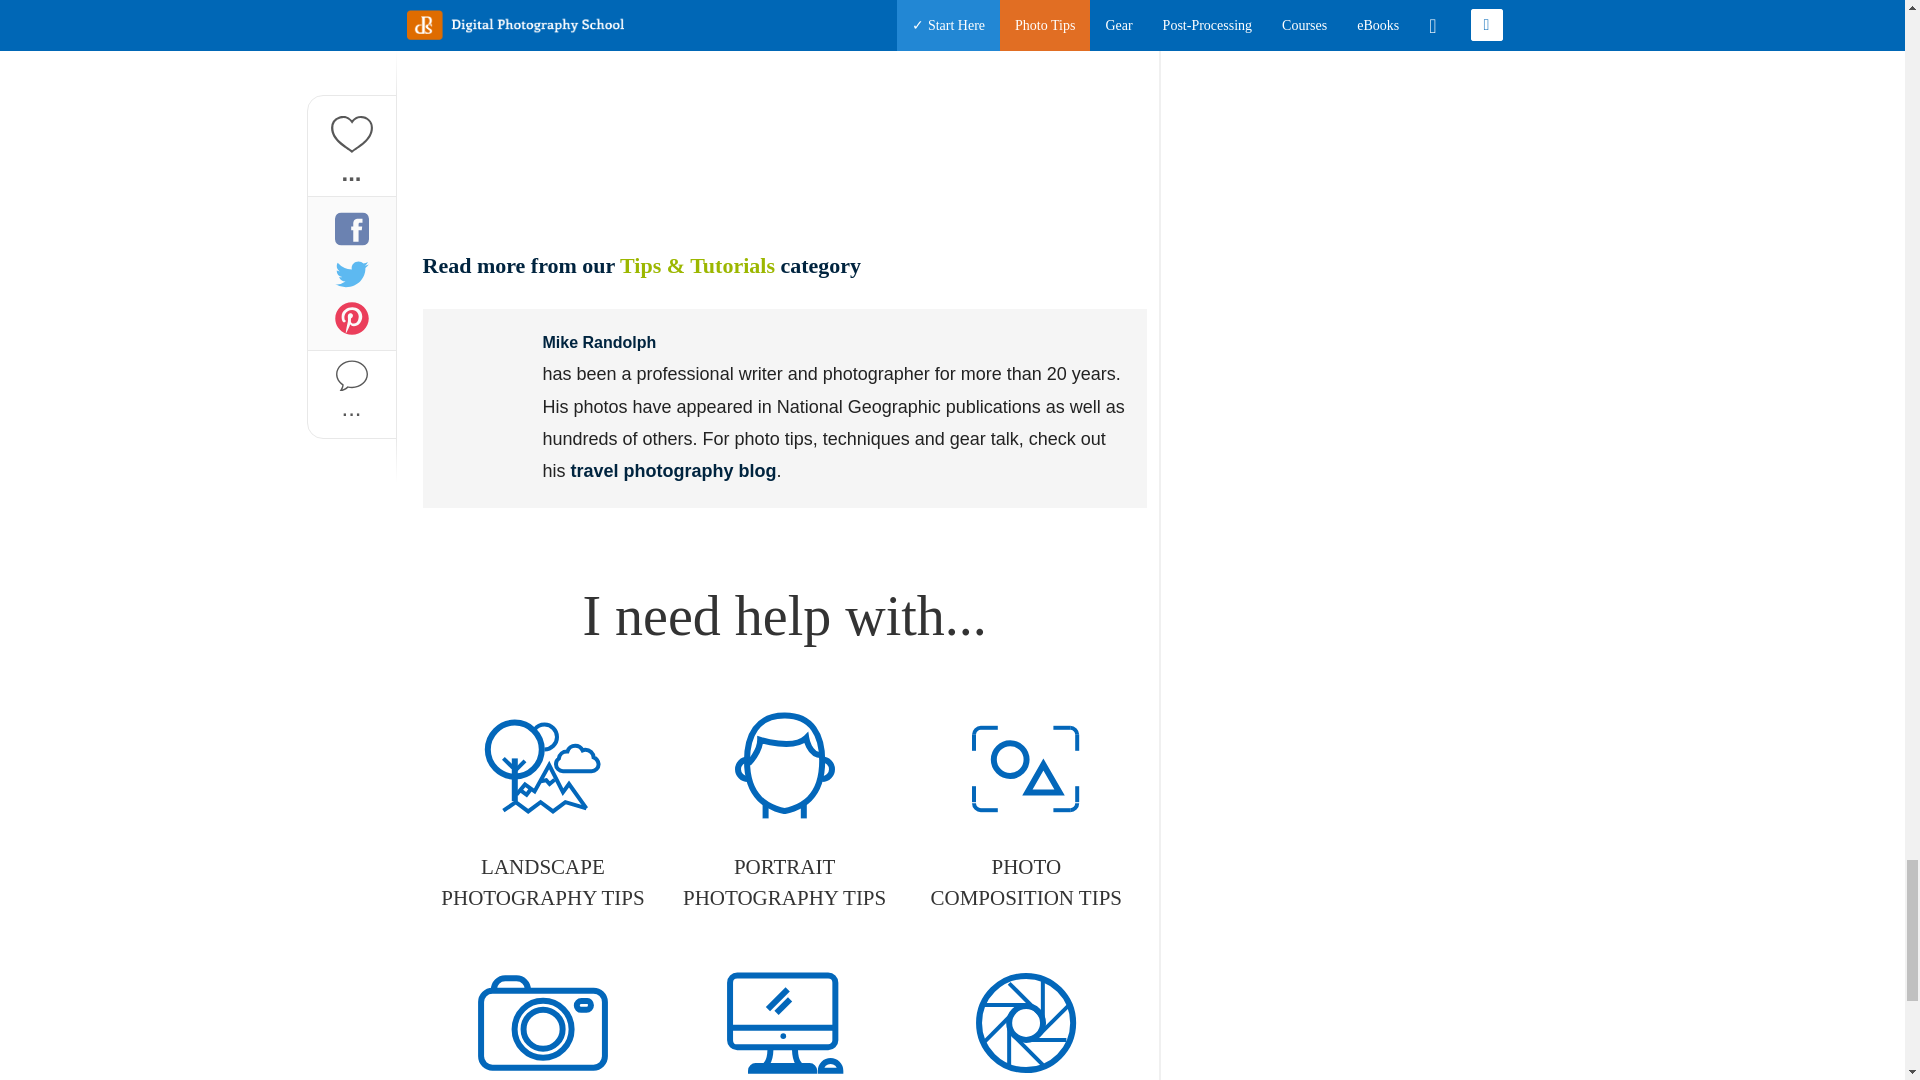  I want to click on Mike Randolph, so click(482, 369).